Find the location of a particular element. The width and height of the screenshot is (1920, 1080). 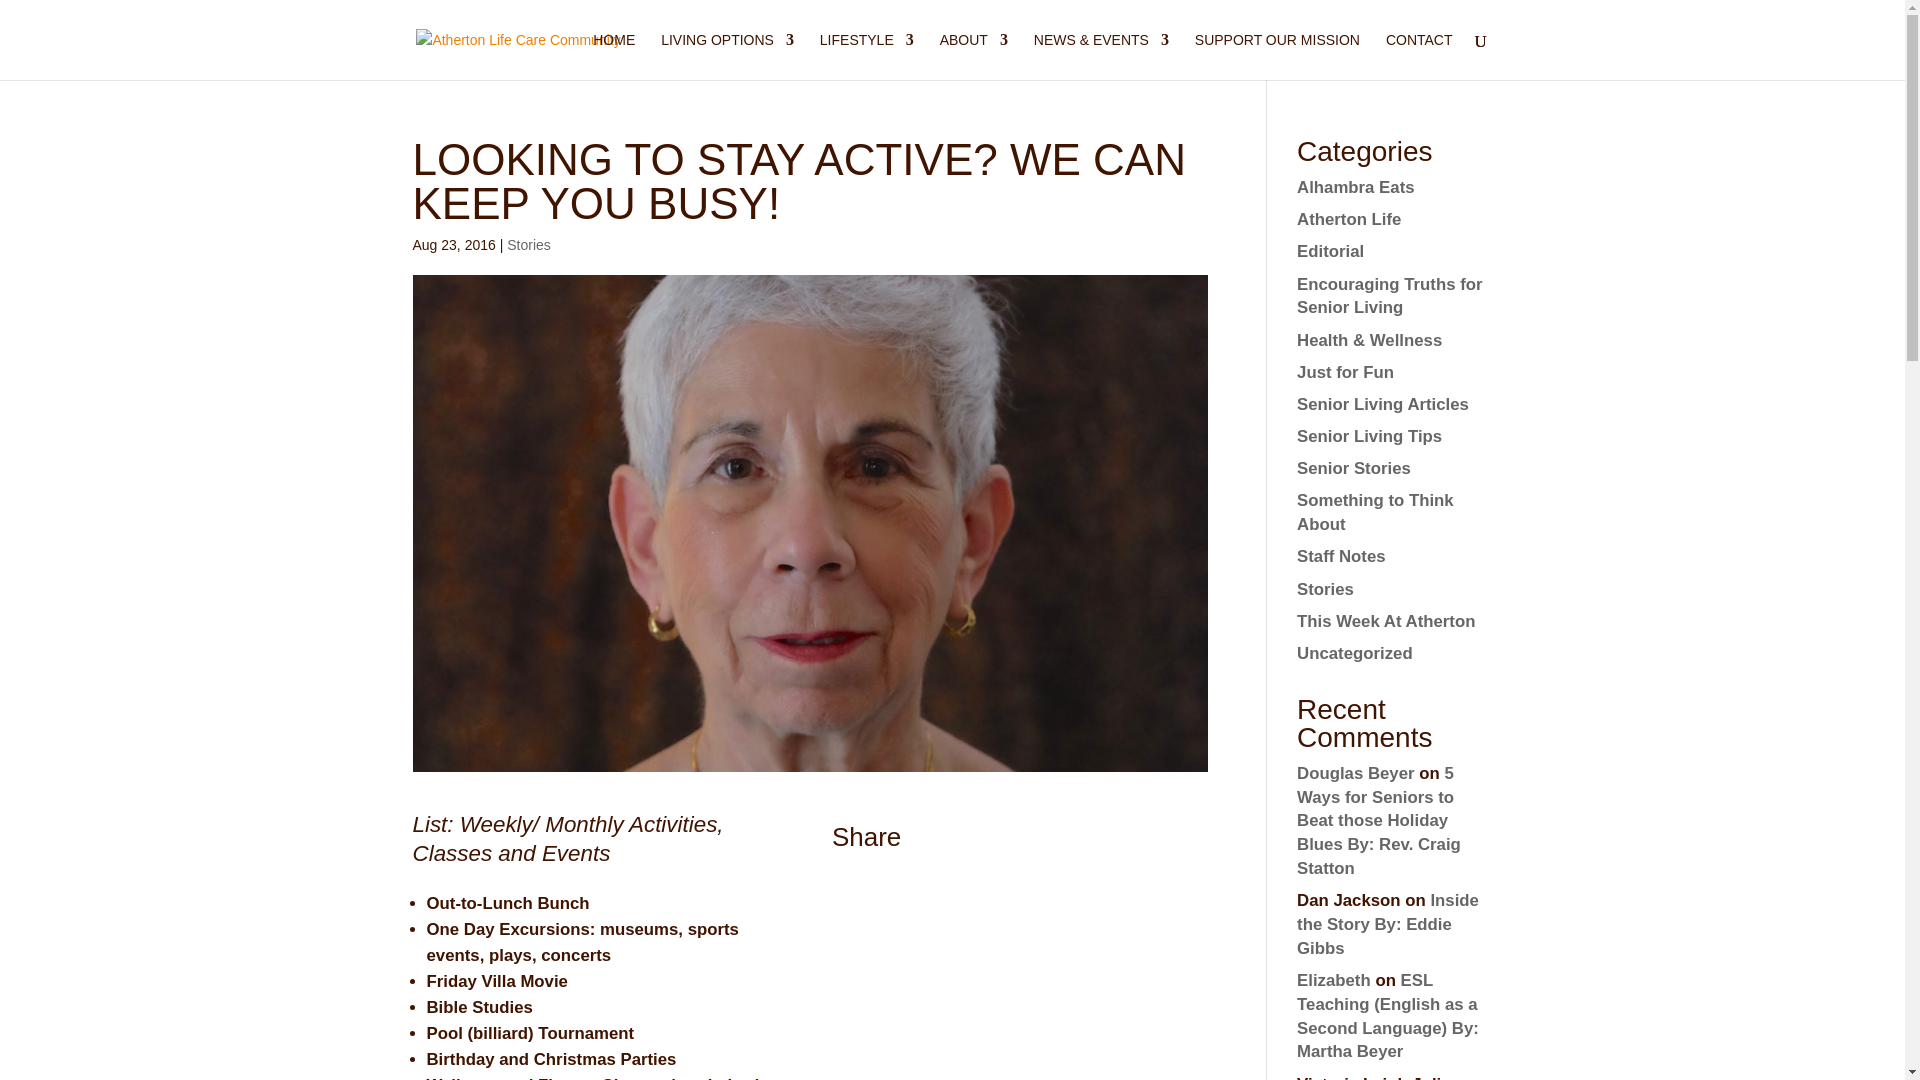

LIVING OPTIONS is located at coordinates (727, 56).